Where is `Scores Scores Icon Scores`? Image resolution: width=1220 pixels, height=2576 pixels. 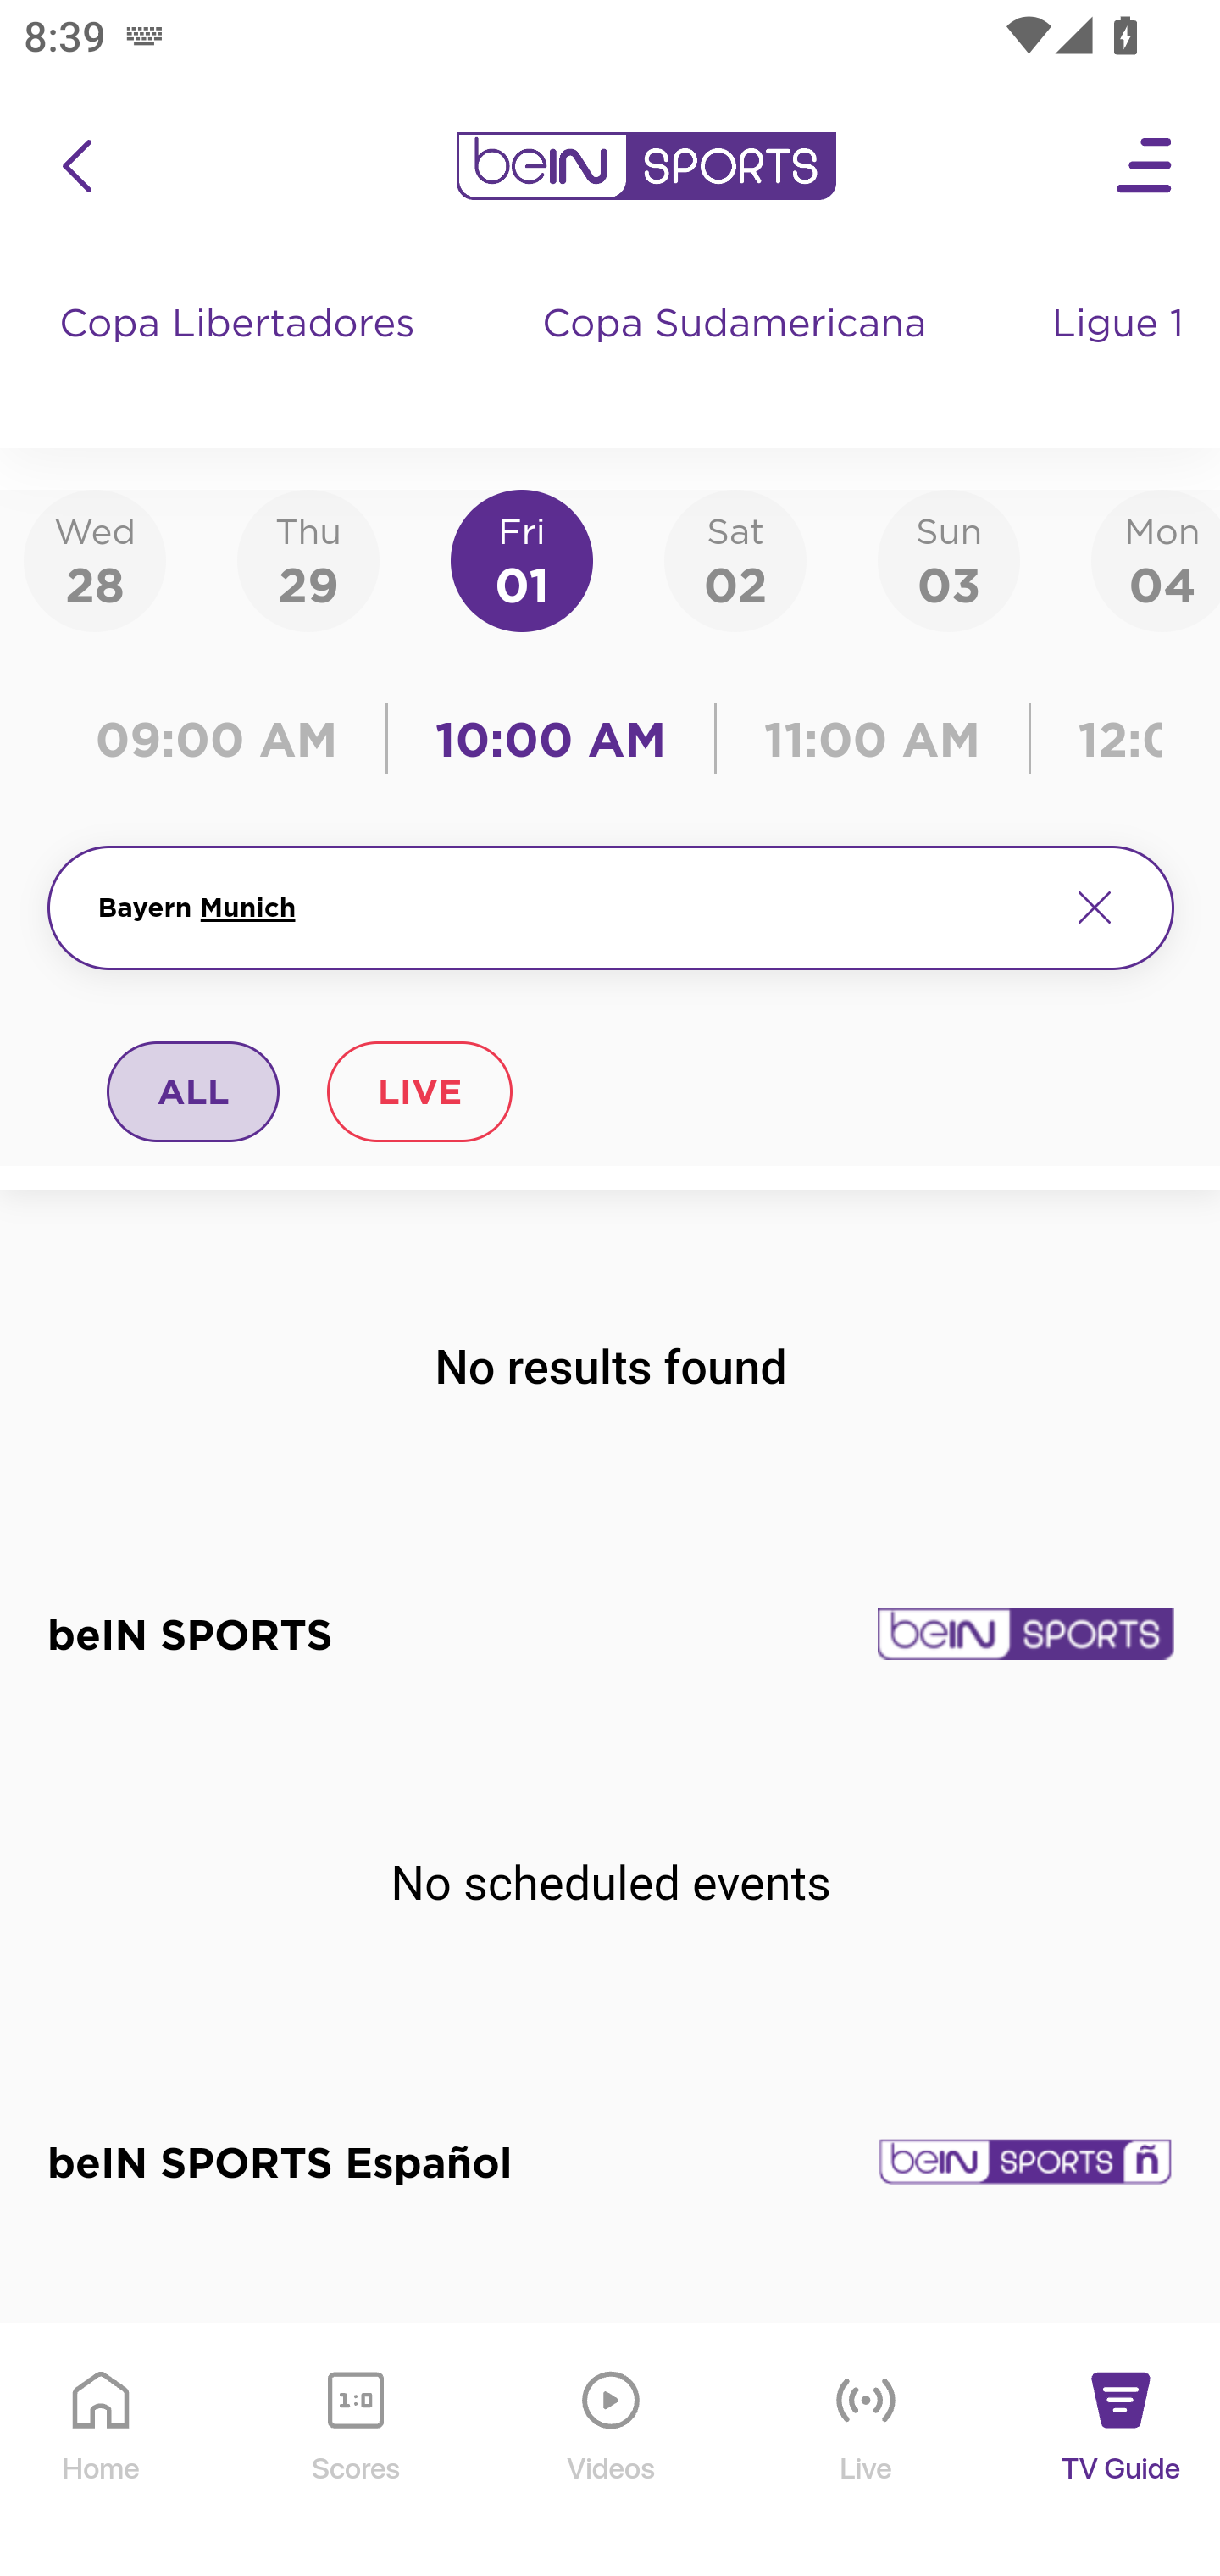 Scores Scores Icon Scores is located at coordinates (355, 2451).